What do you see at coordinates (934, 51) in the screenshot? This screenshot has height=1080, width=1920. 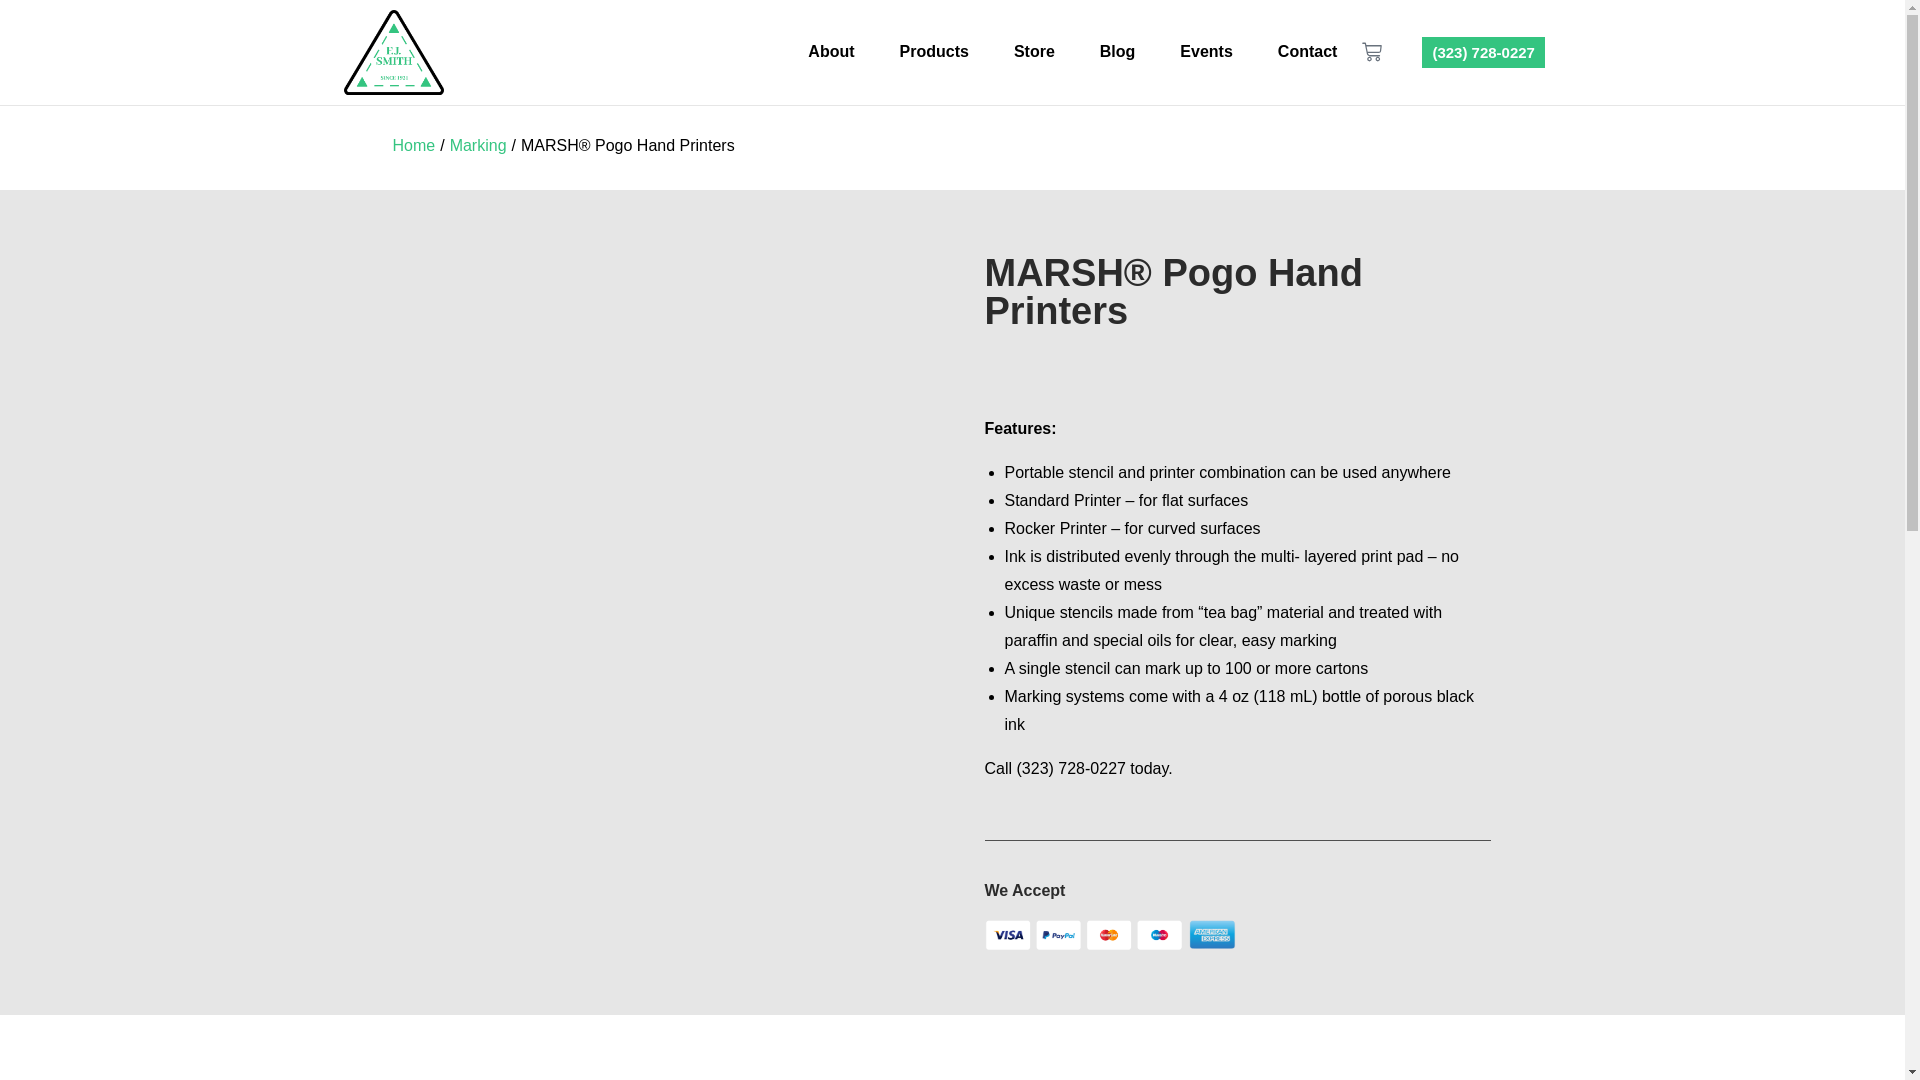 I see `Products` at bounding box center [934, 51].